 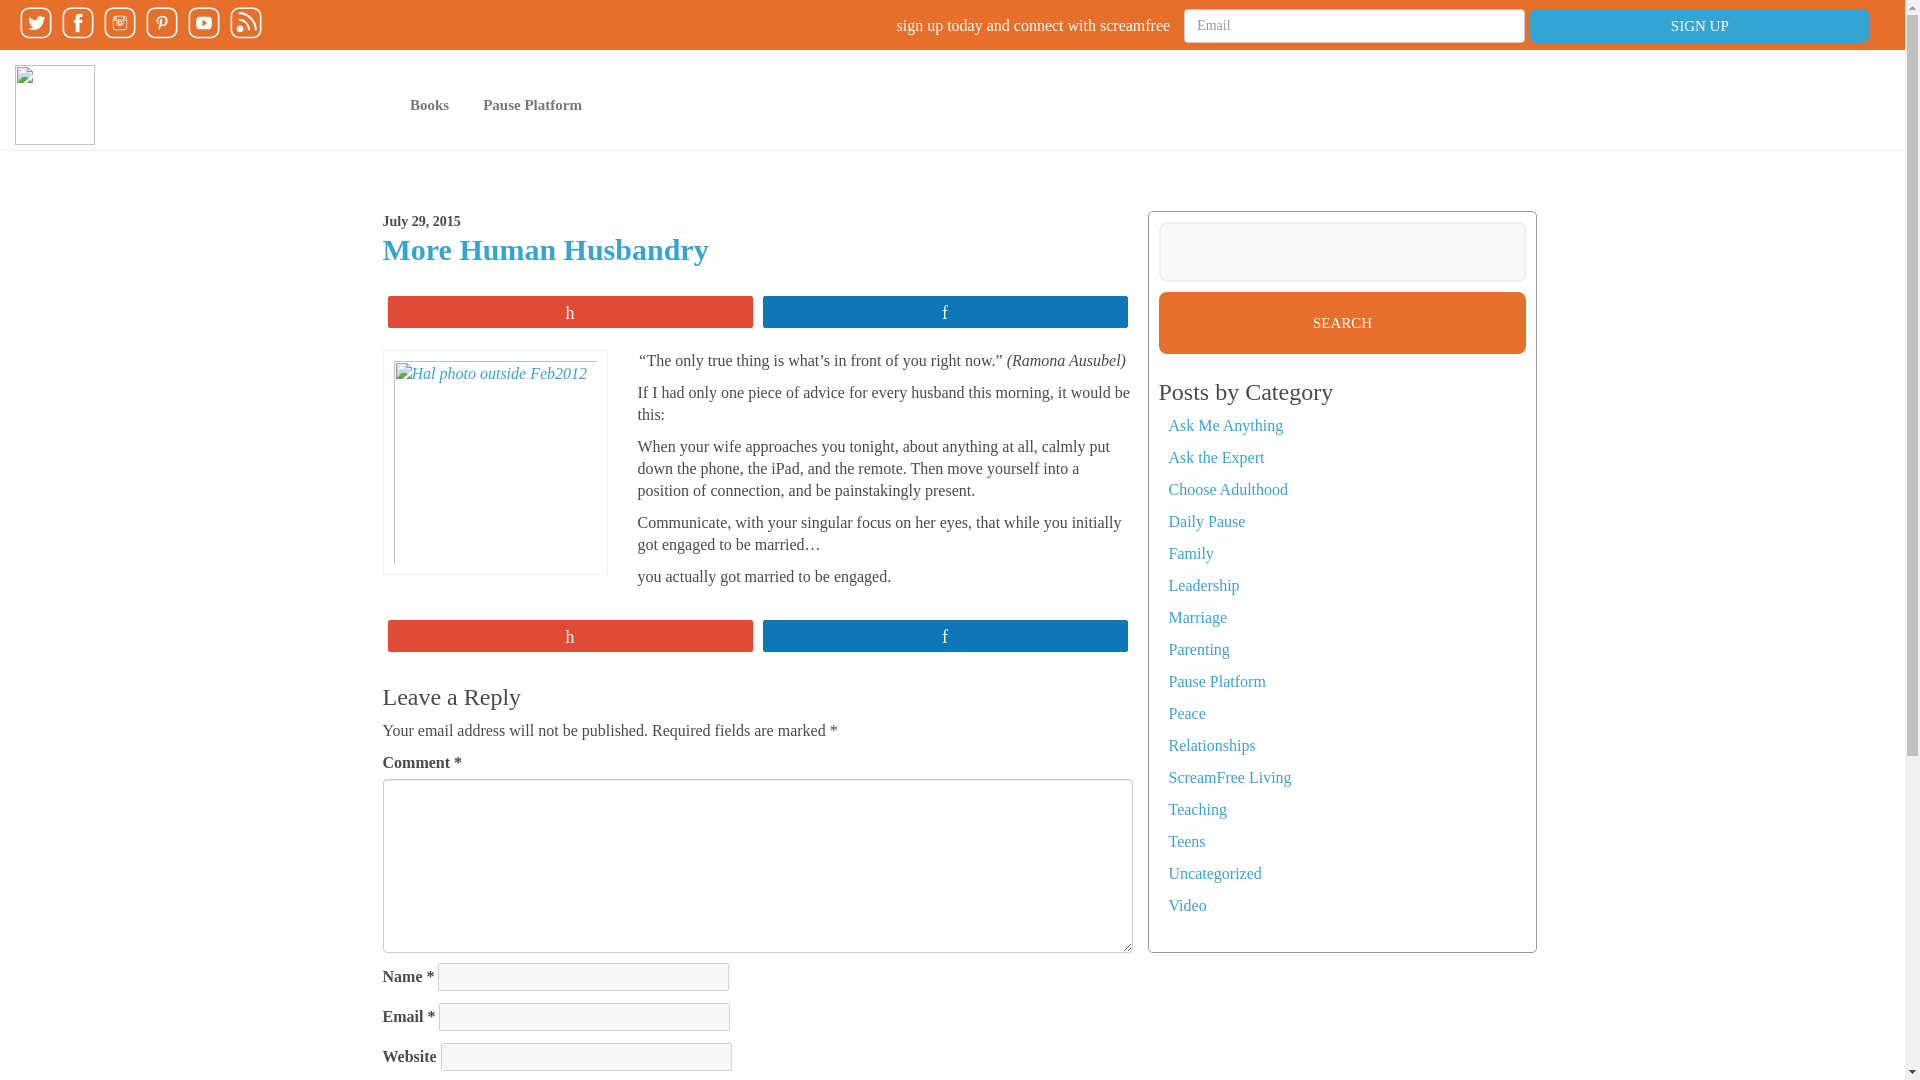 I want to click on Parenting, so click(x=1198, y=649).